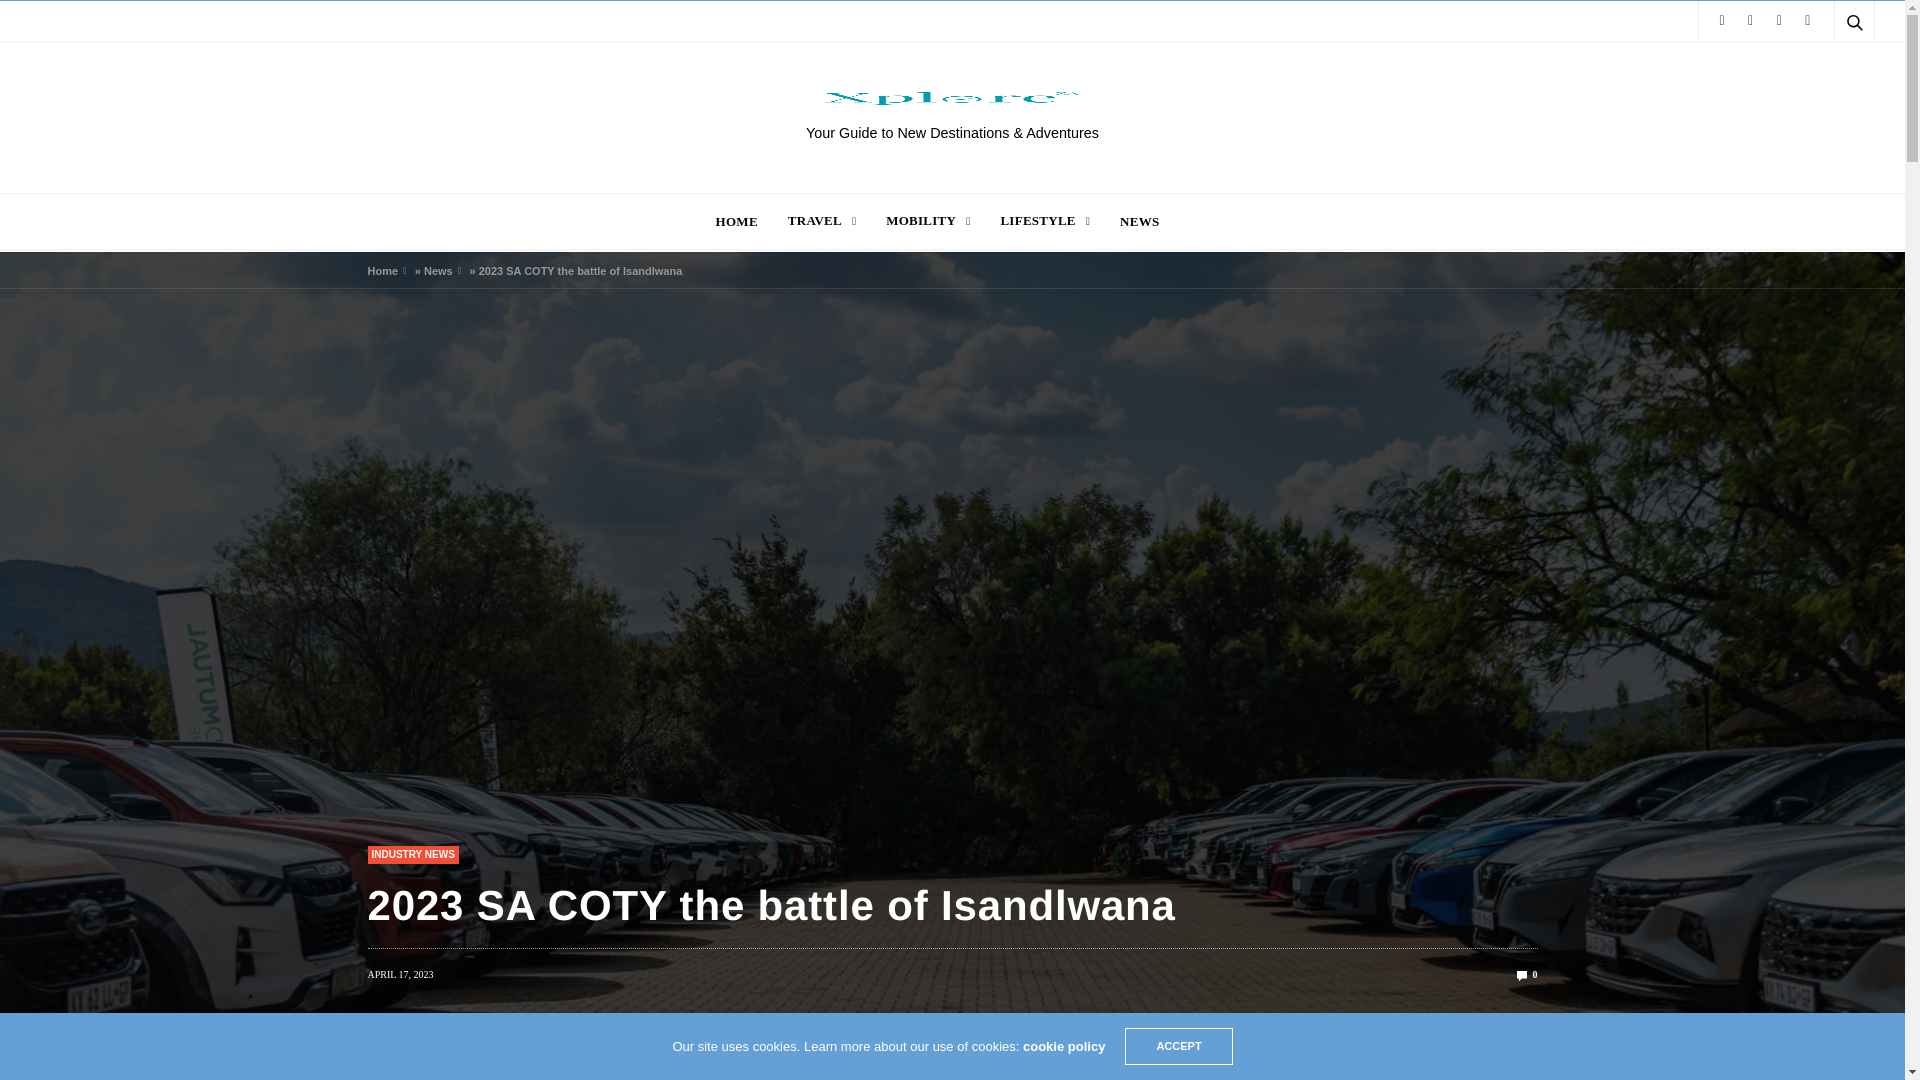 The width and height of the screenshot is (1920, 1080). Describe the element at coordinates (1827, 70) in the screenshot. I see `Search` at that location.